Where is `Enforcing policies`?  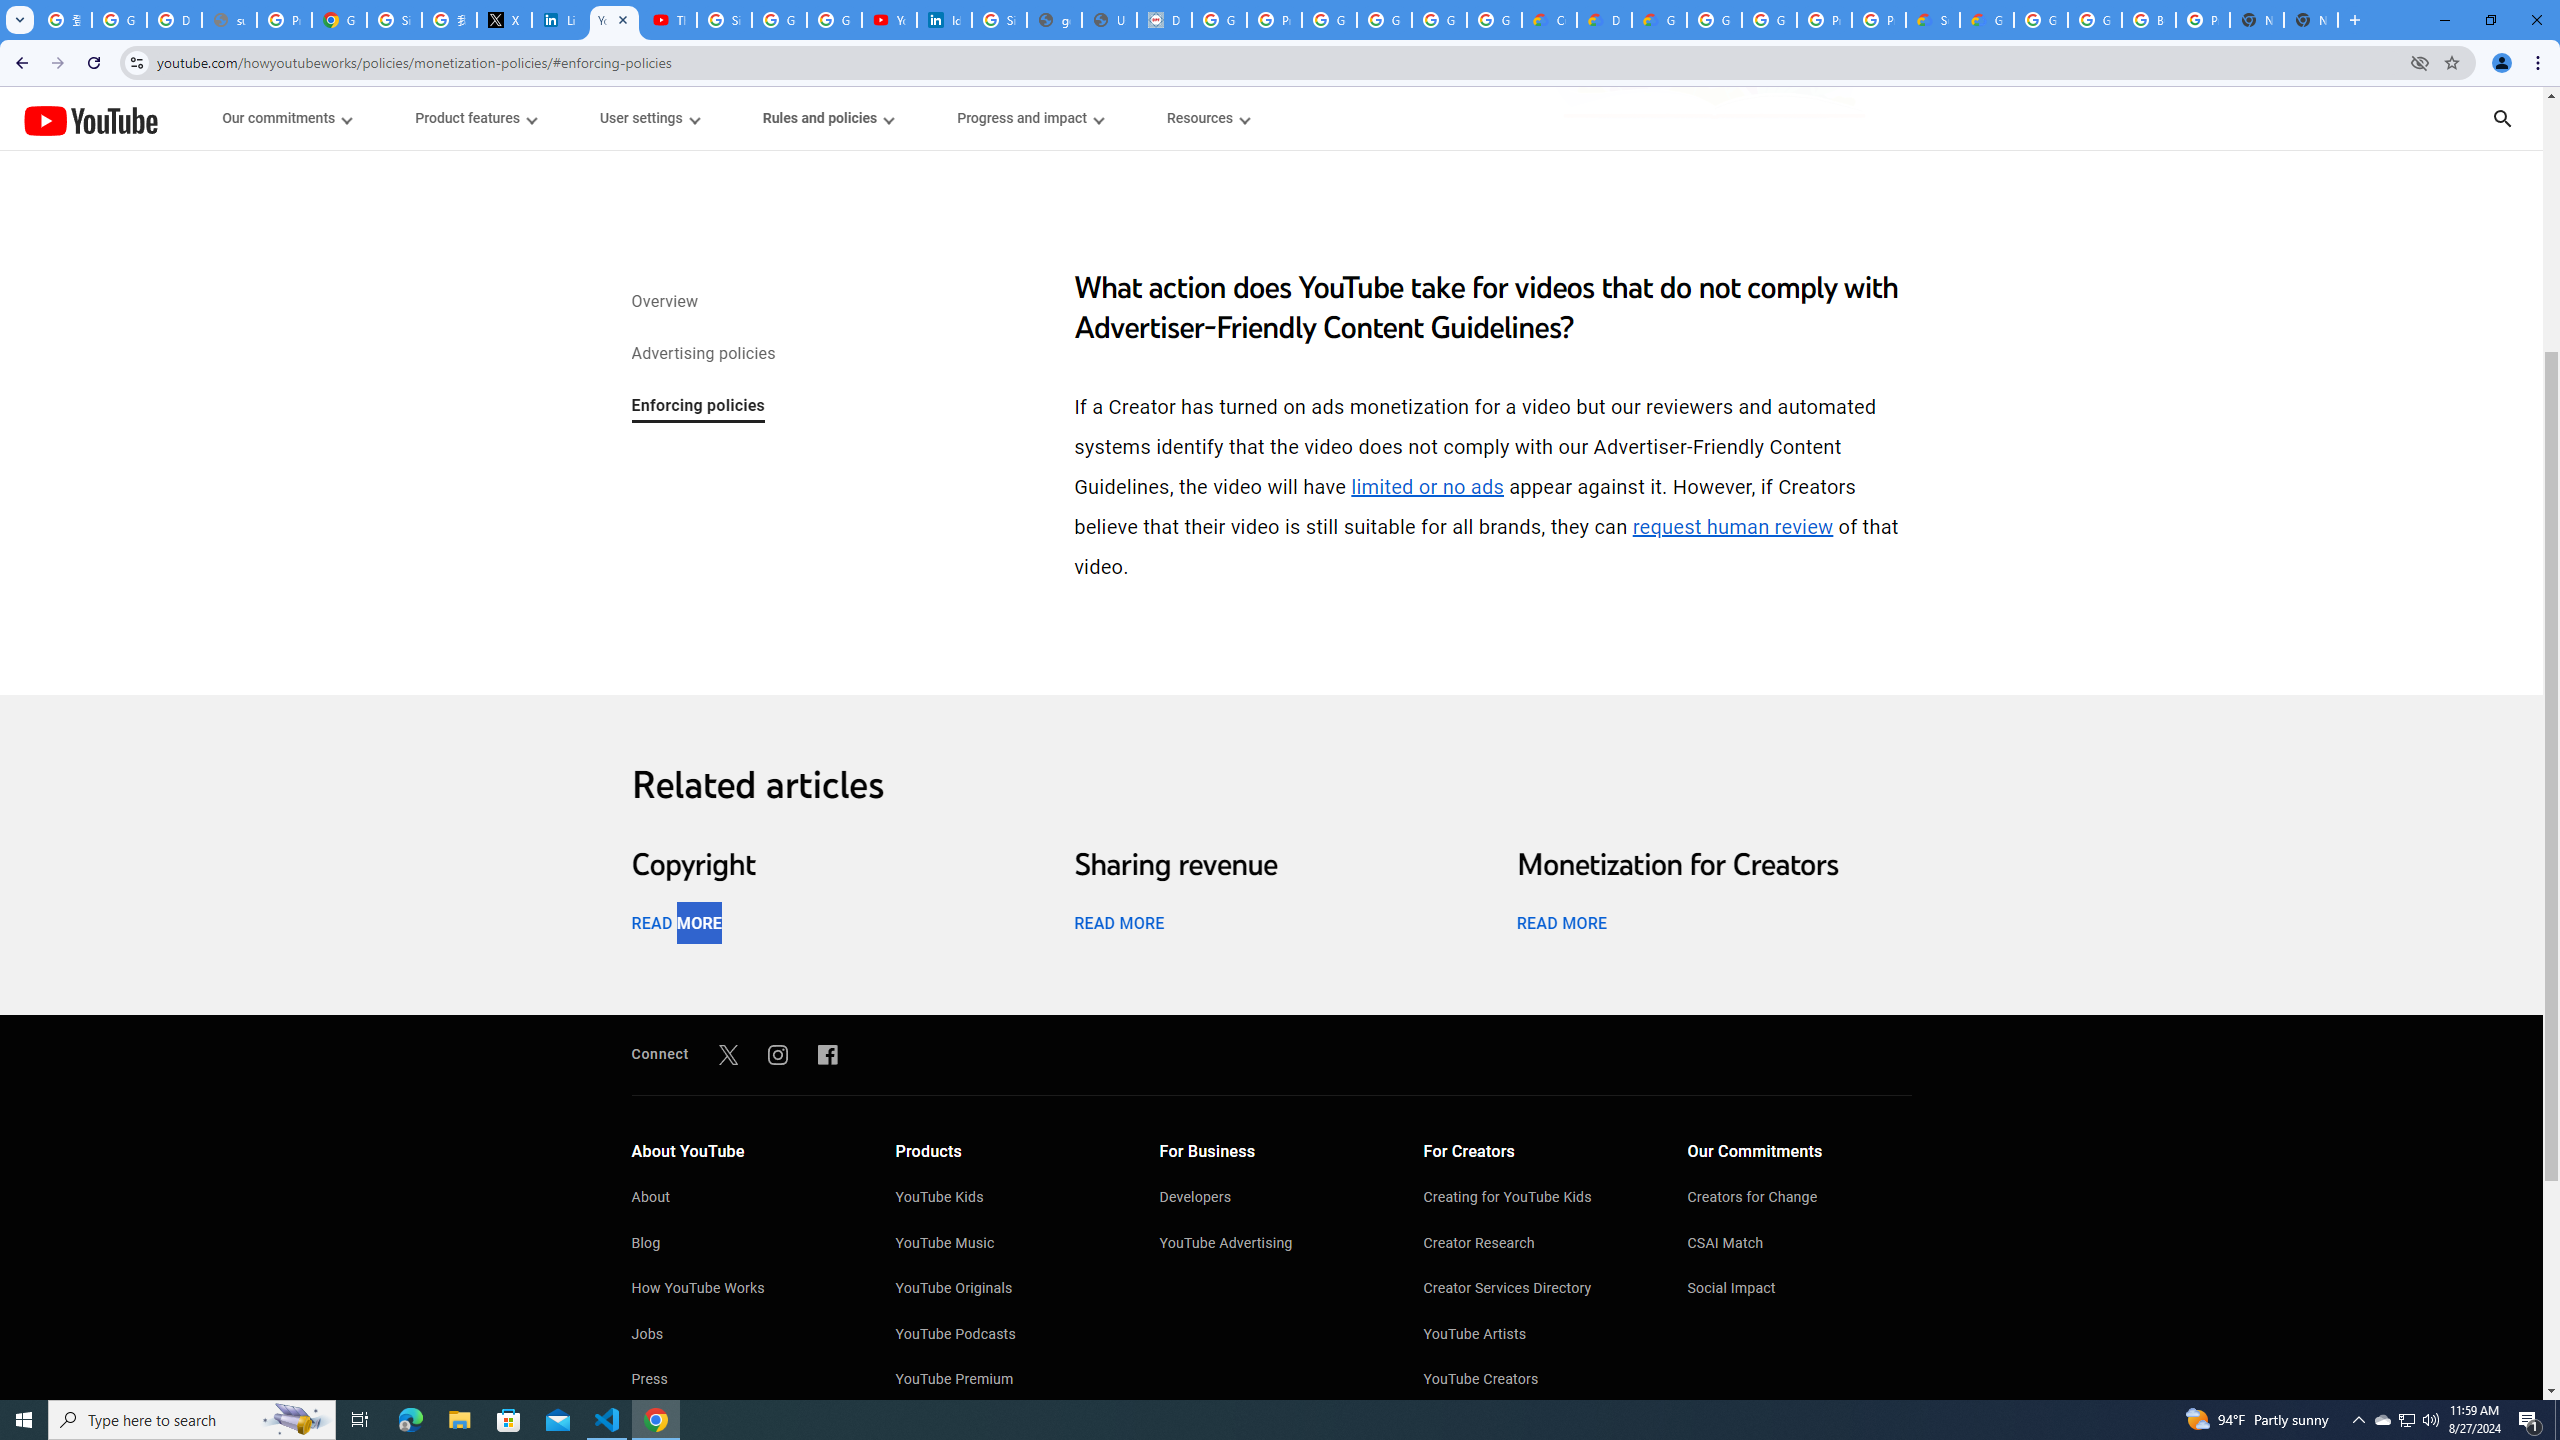 Enforcing policies is located at coordinates (697, 407).